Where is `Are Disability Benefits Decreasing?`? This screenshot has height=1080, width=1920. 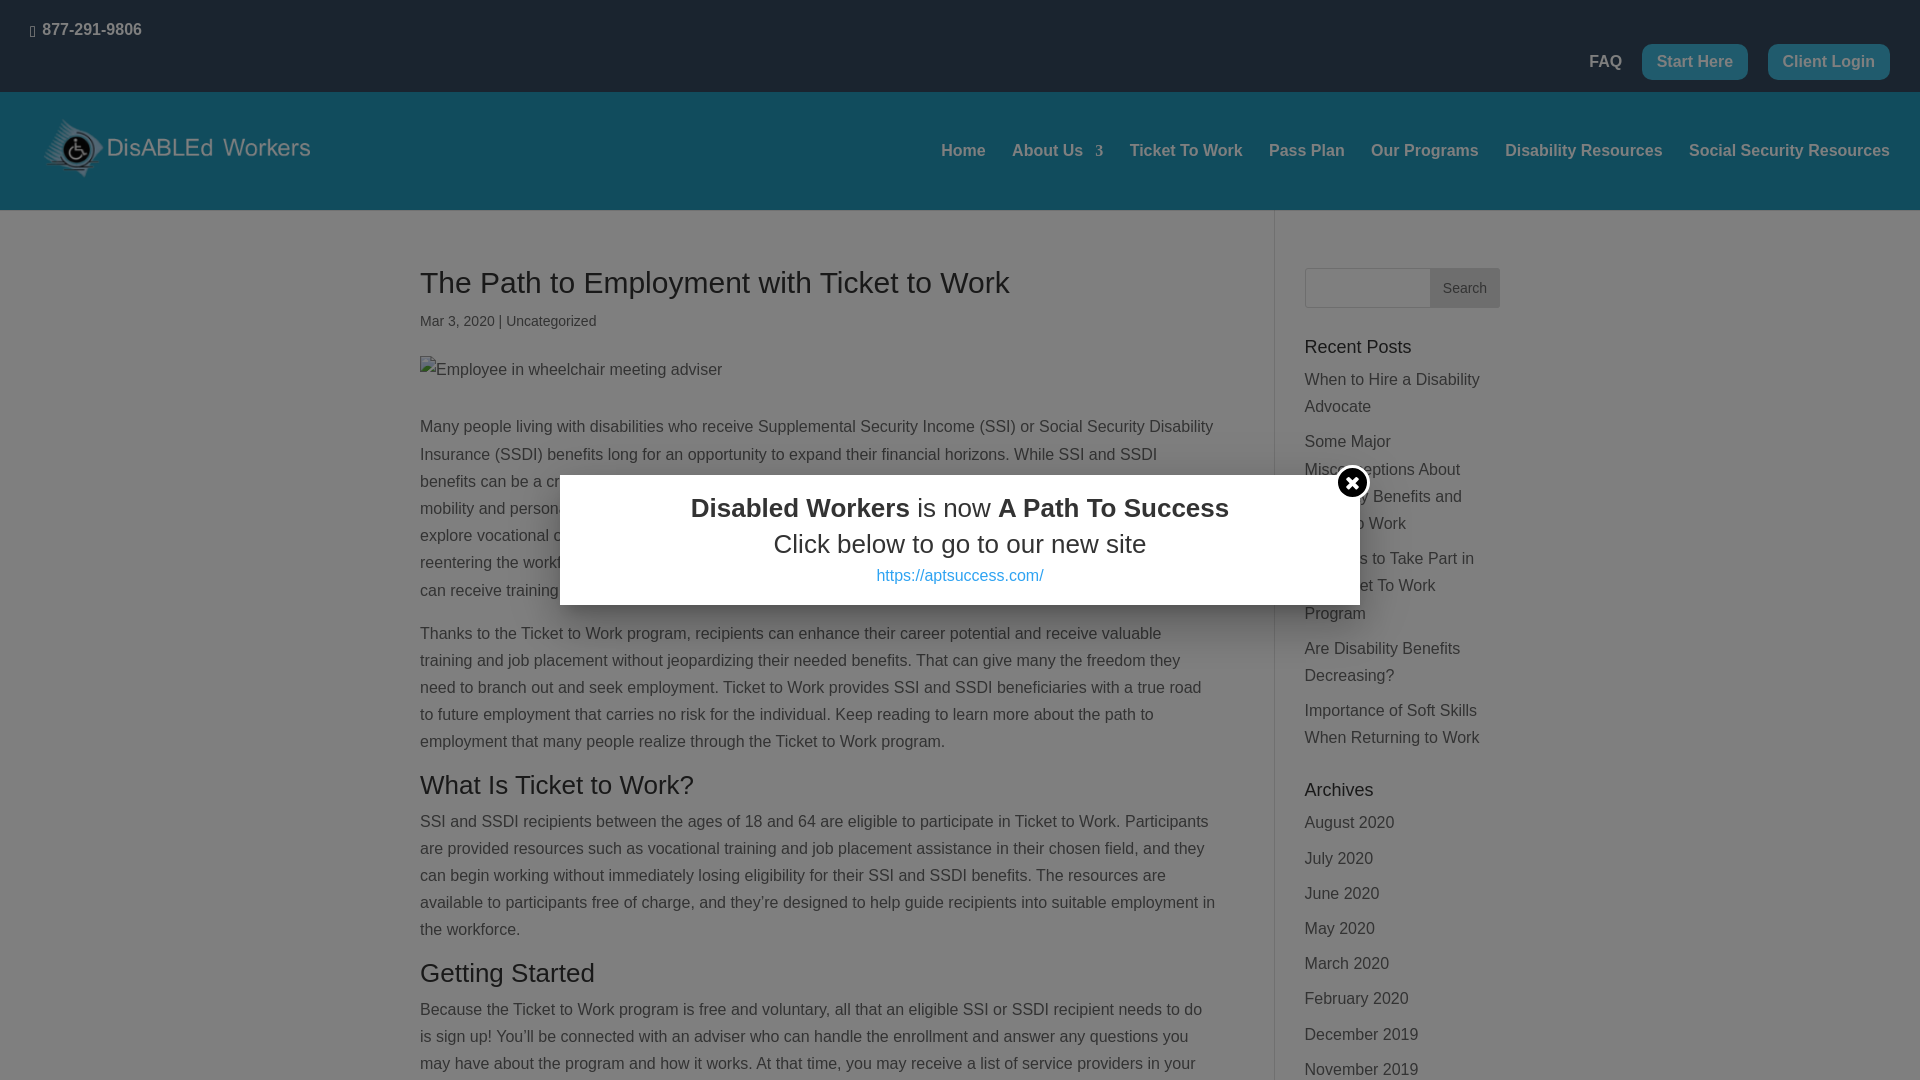
Are Disability Benefits Decreasing? is located at coordinates (1383, 662).